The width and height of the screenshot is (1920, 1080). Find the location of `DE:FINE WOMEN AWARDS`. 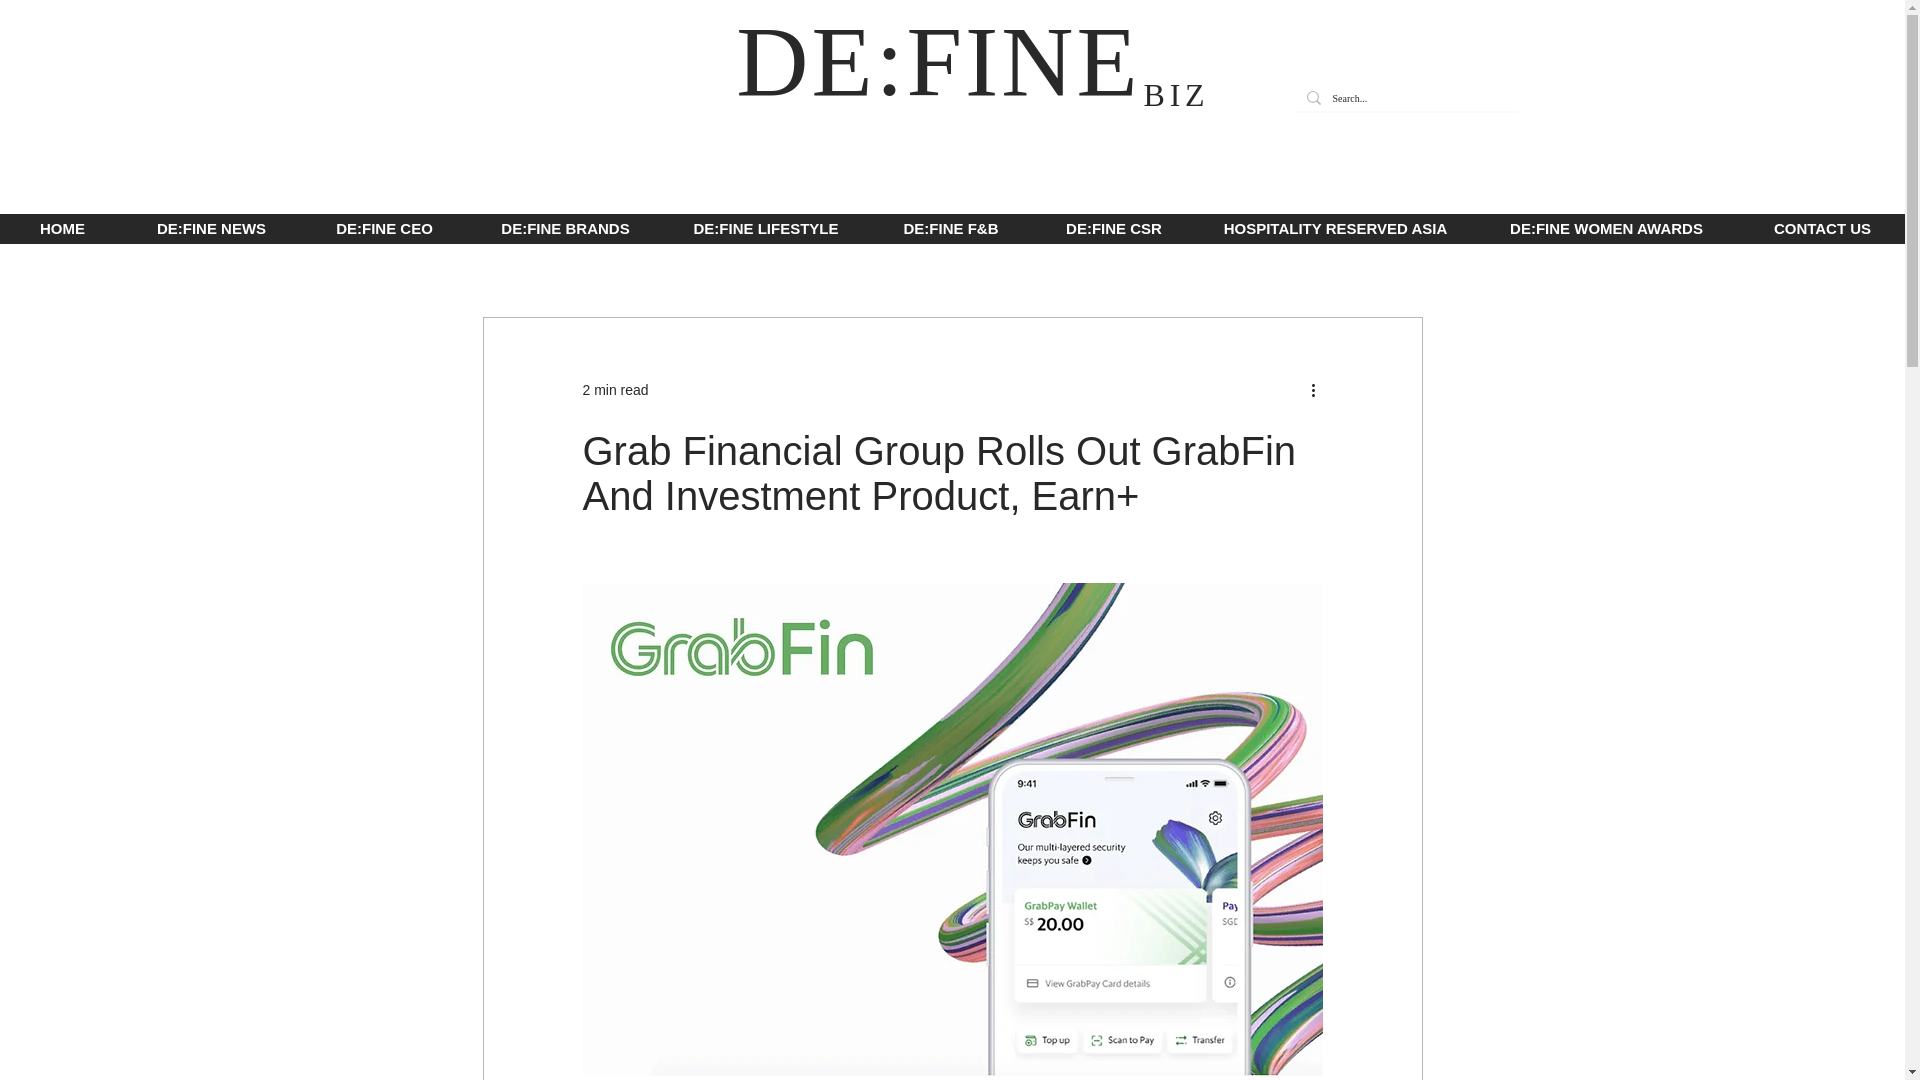

DE:FINE WOMEN AWARDS is located at coordinates (1606, 228).